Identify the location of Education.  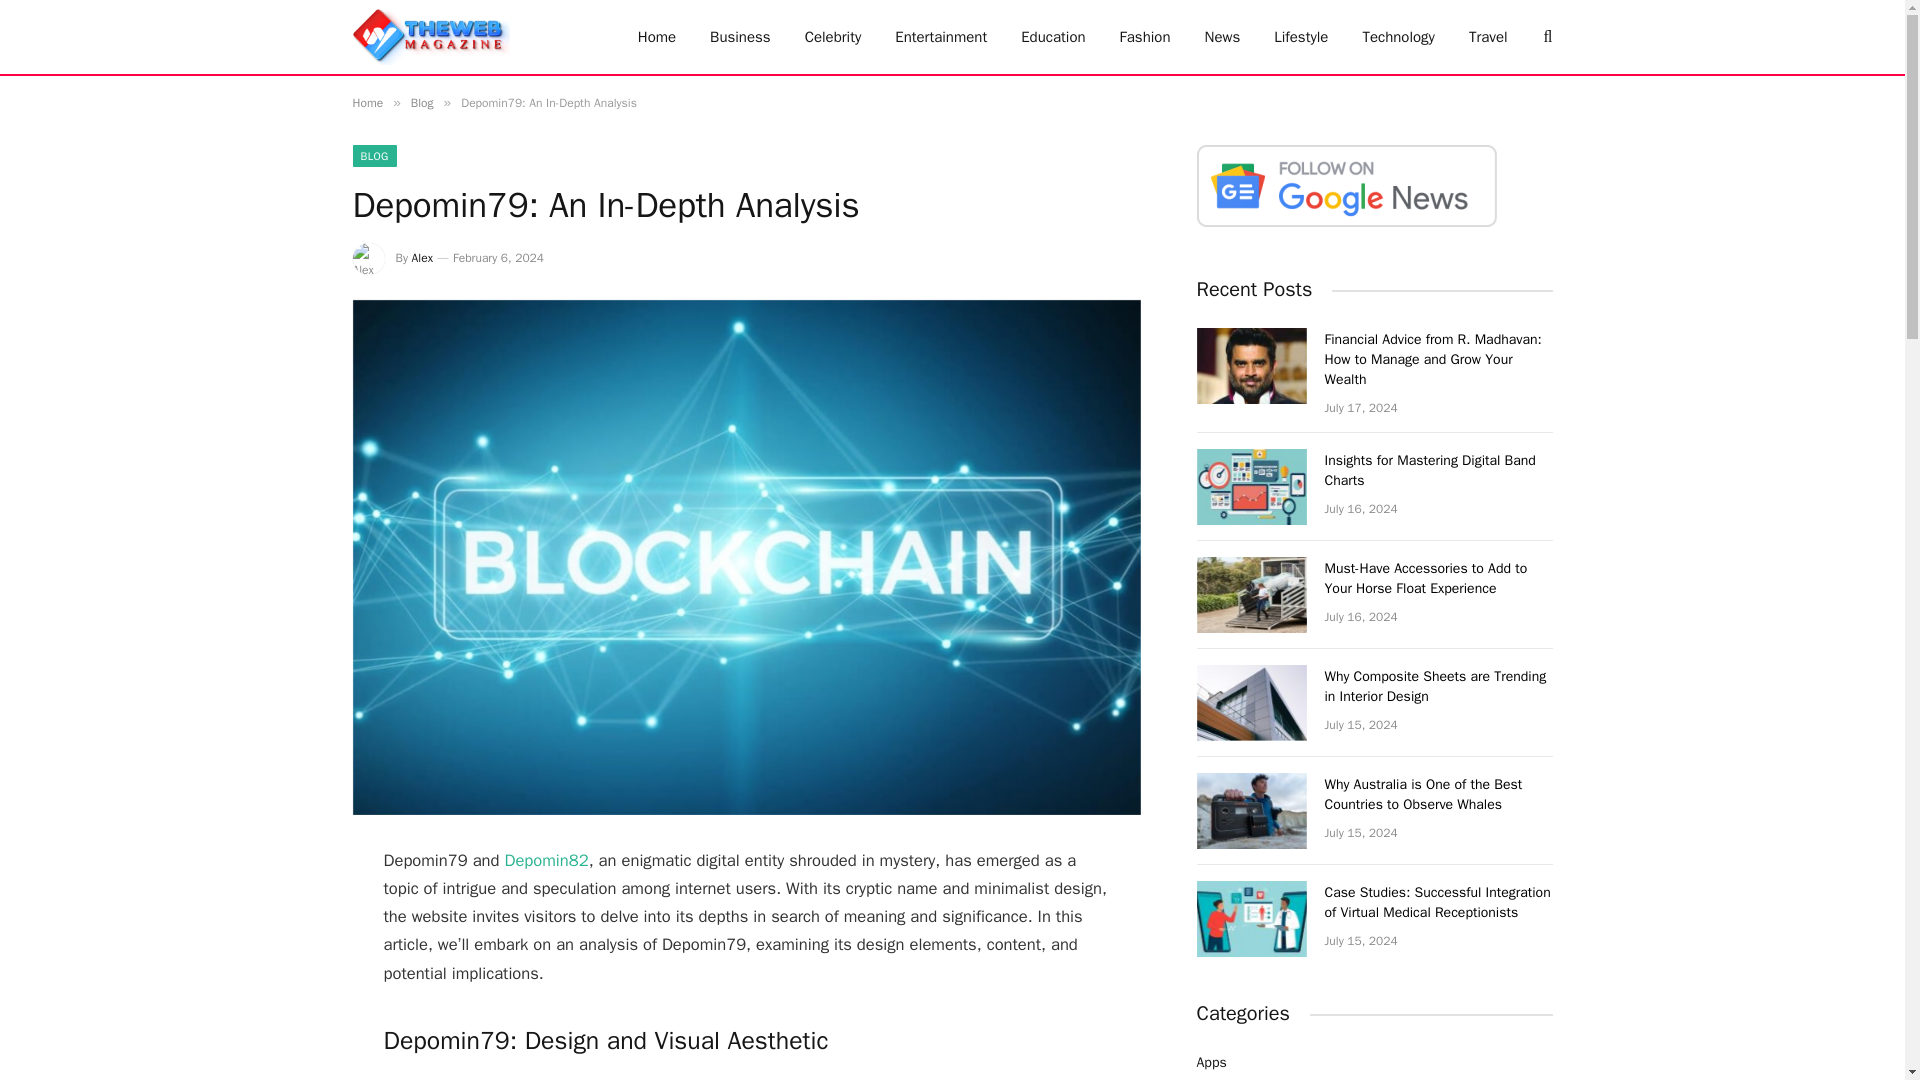
(1053, 37).